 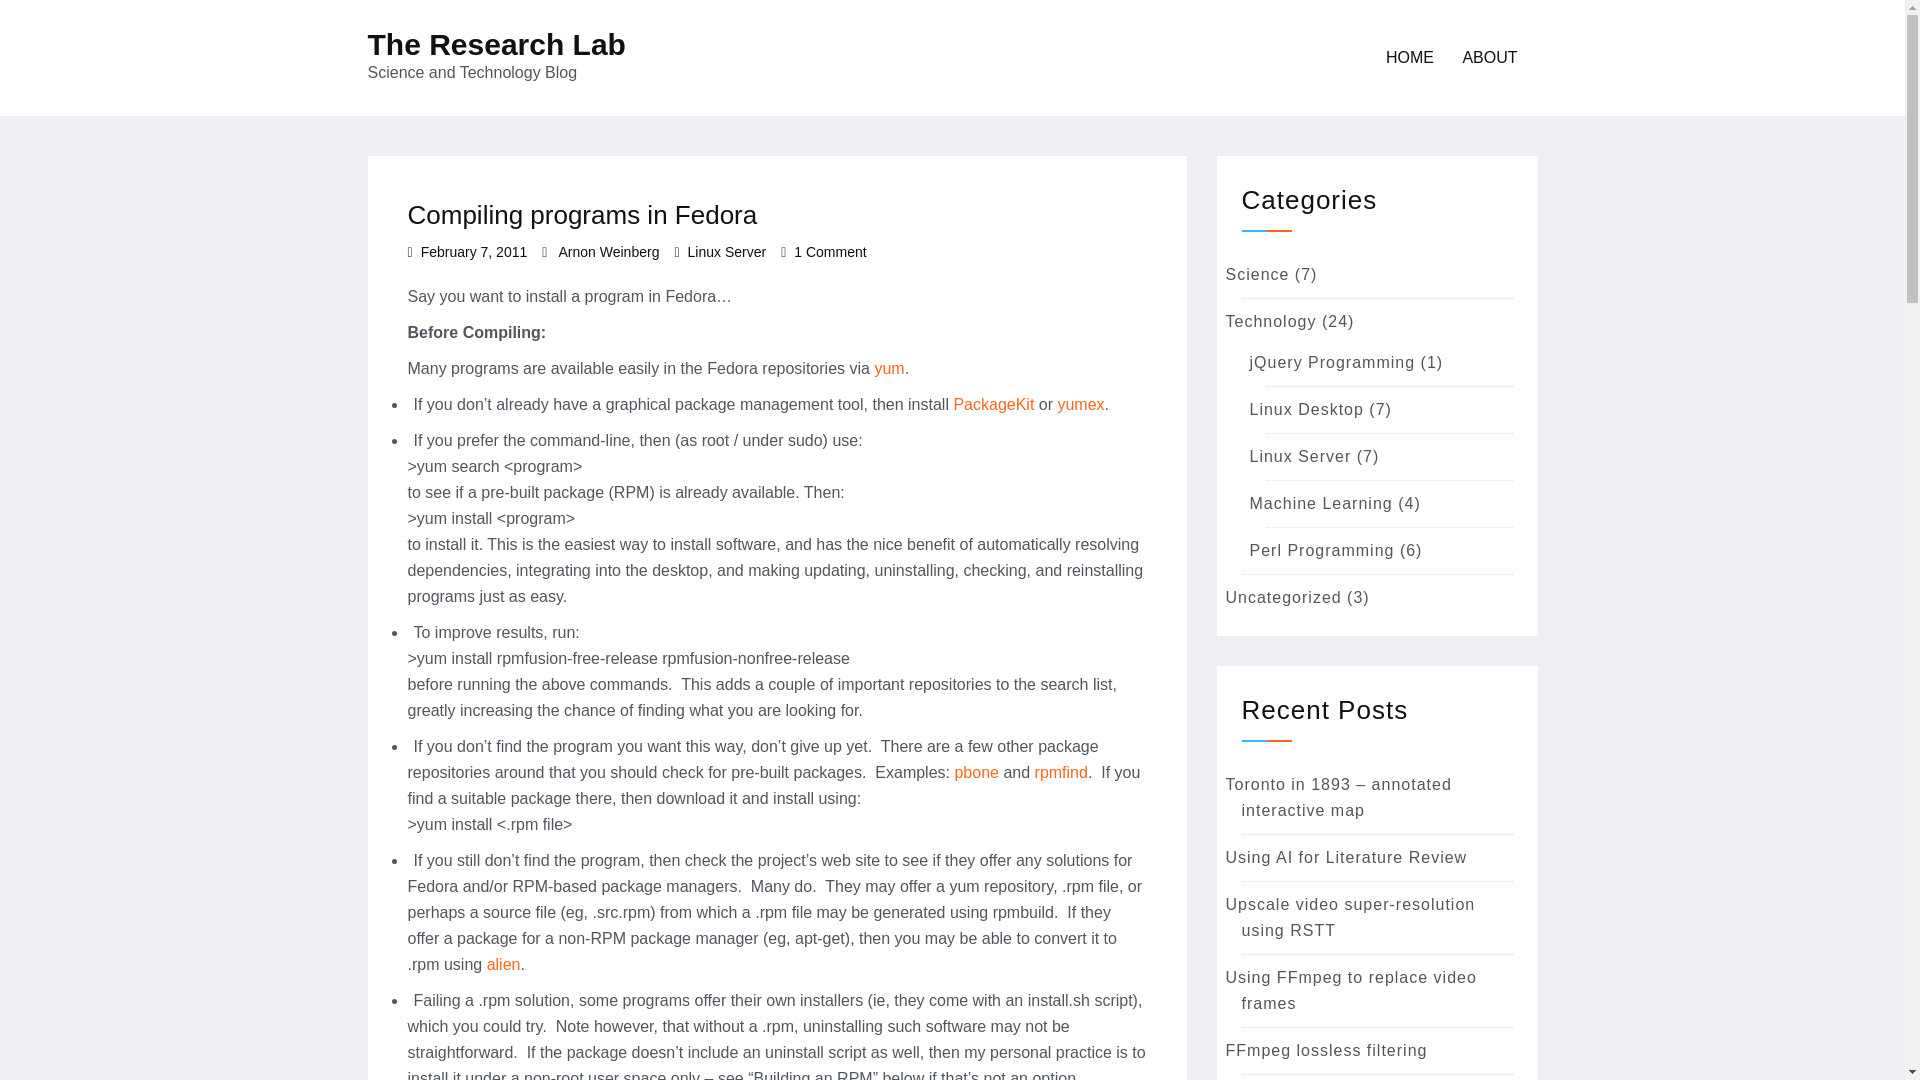 What do you see at coordinates (474, 252) in the screenshot?
I see `February 7, 2011` at bounding box center [474, 252].